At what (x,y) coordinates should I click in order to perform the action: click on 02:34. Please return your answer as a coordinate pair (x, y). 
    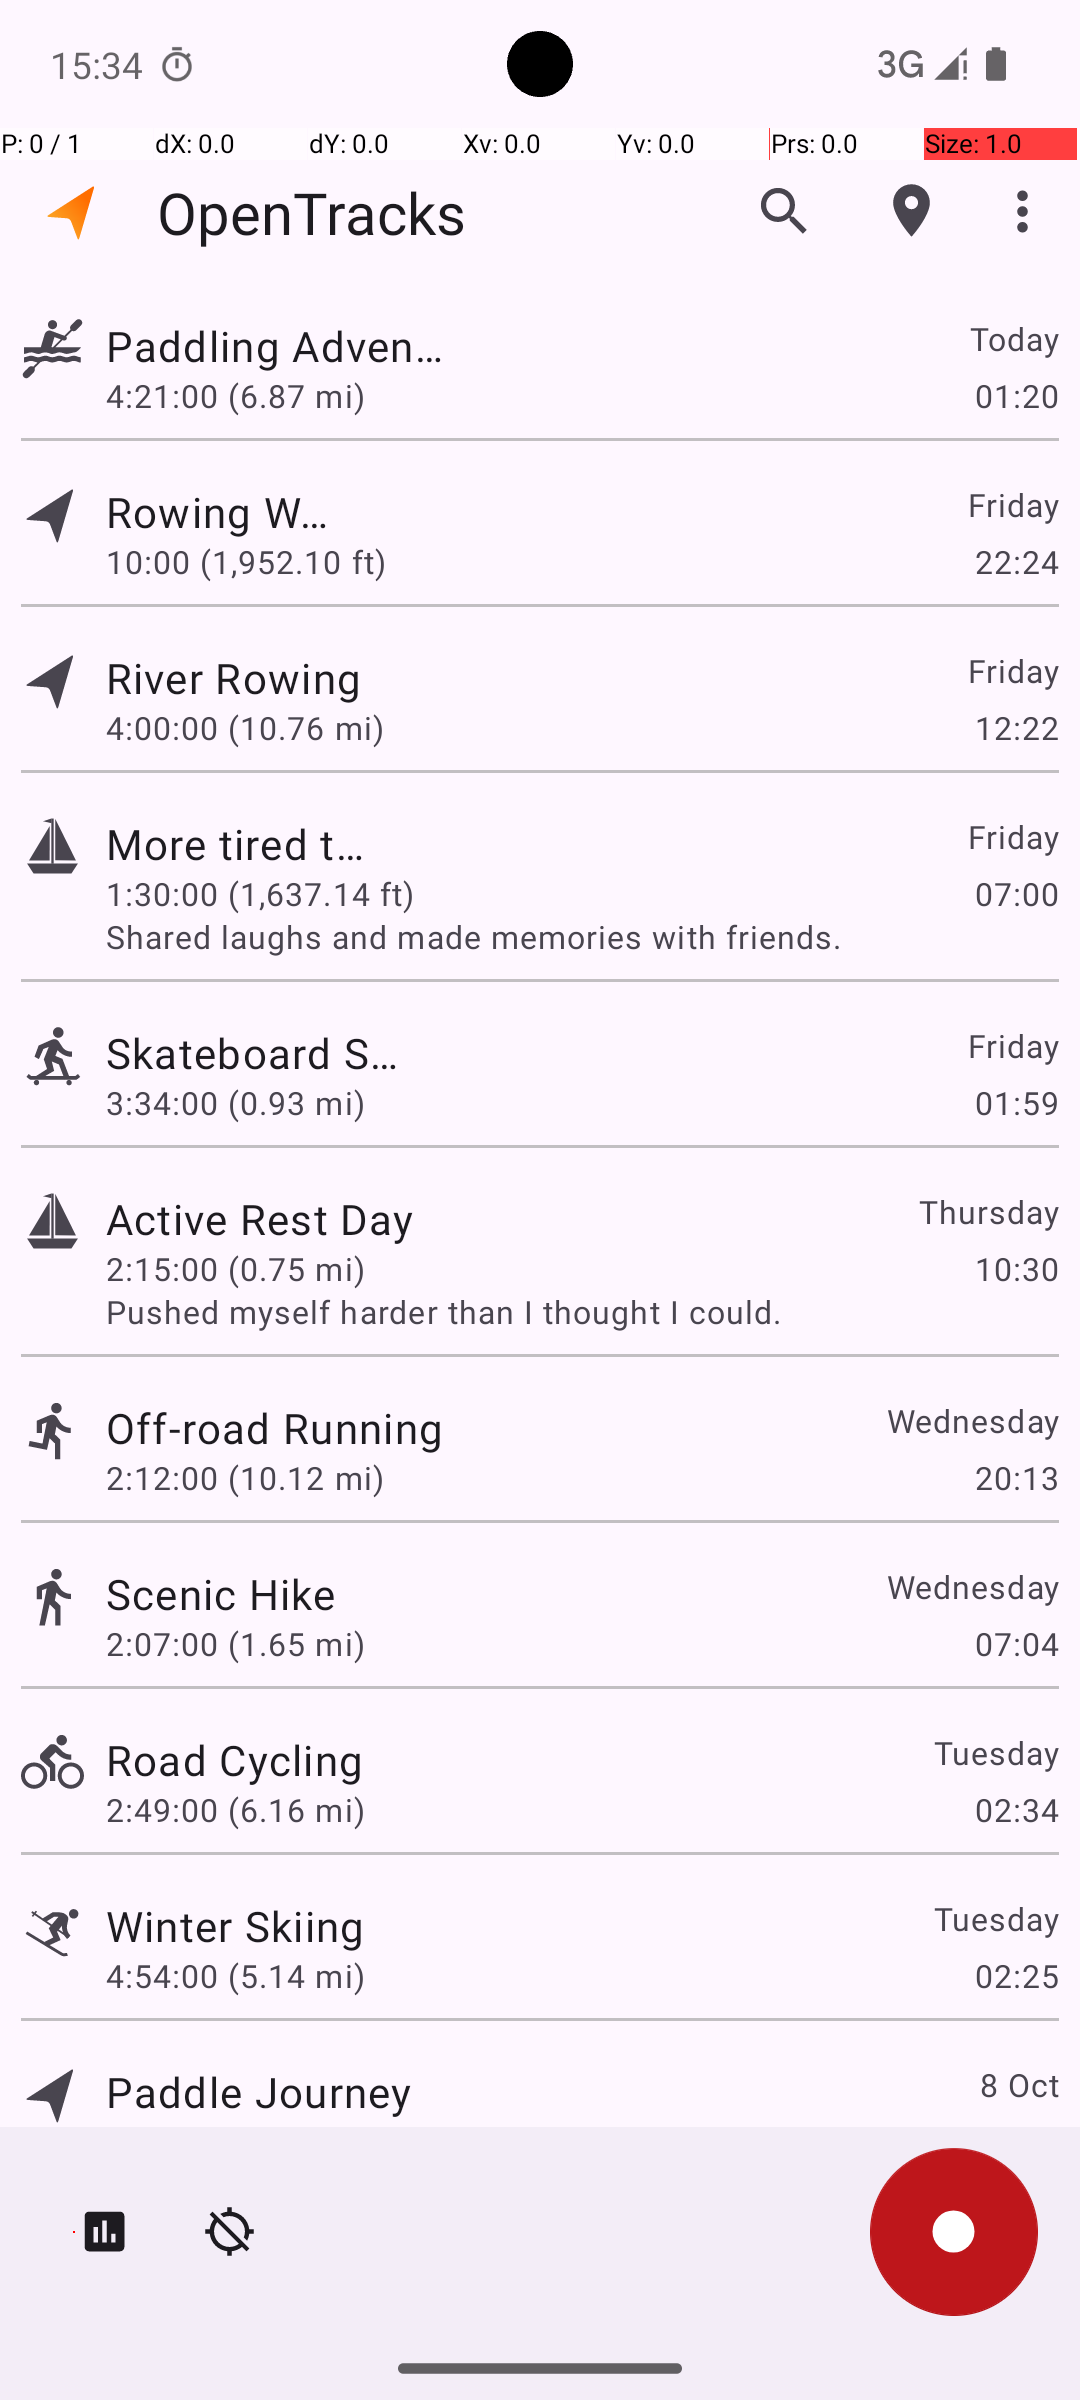
    Looking at the image, I should click on (1016, 1810).